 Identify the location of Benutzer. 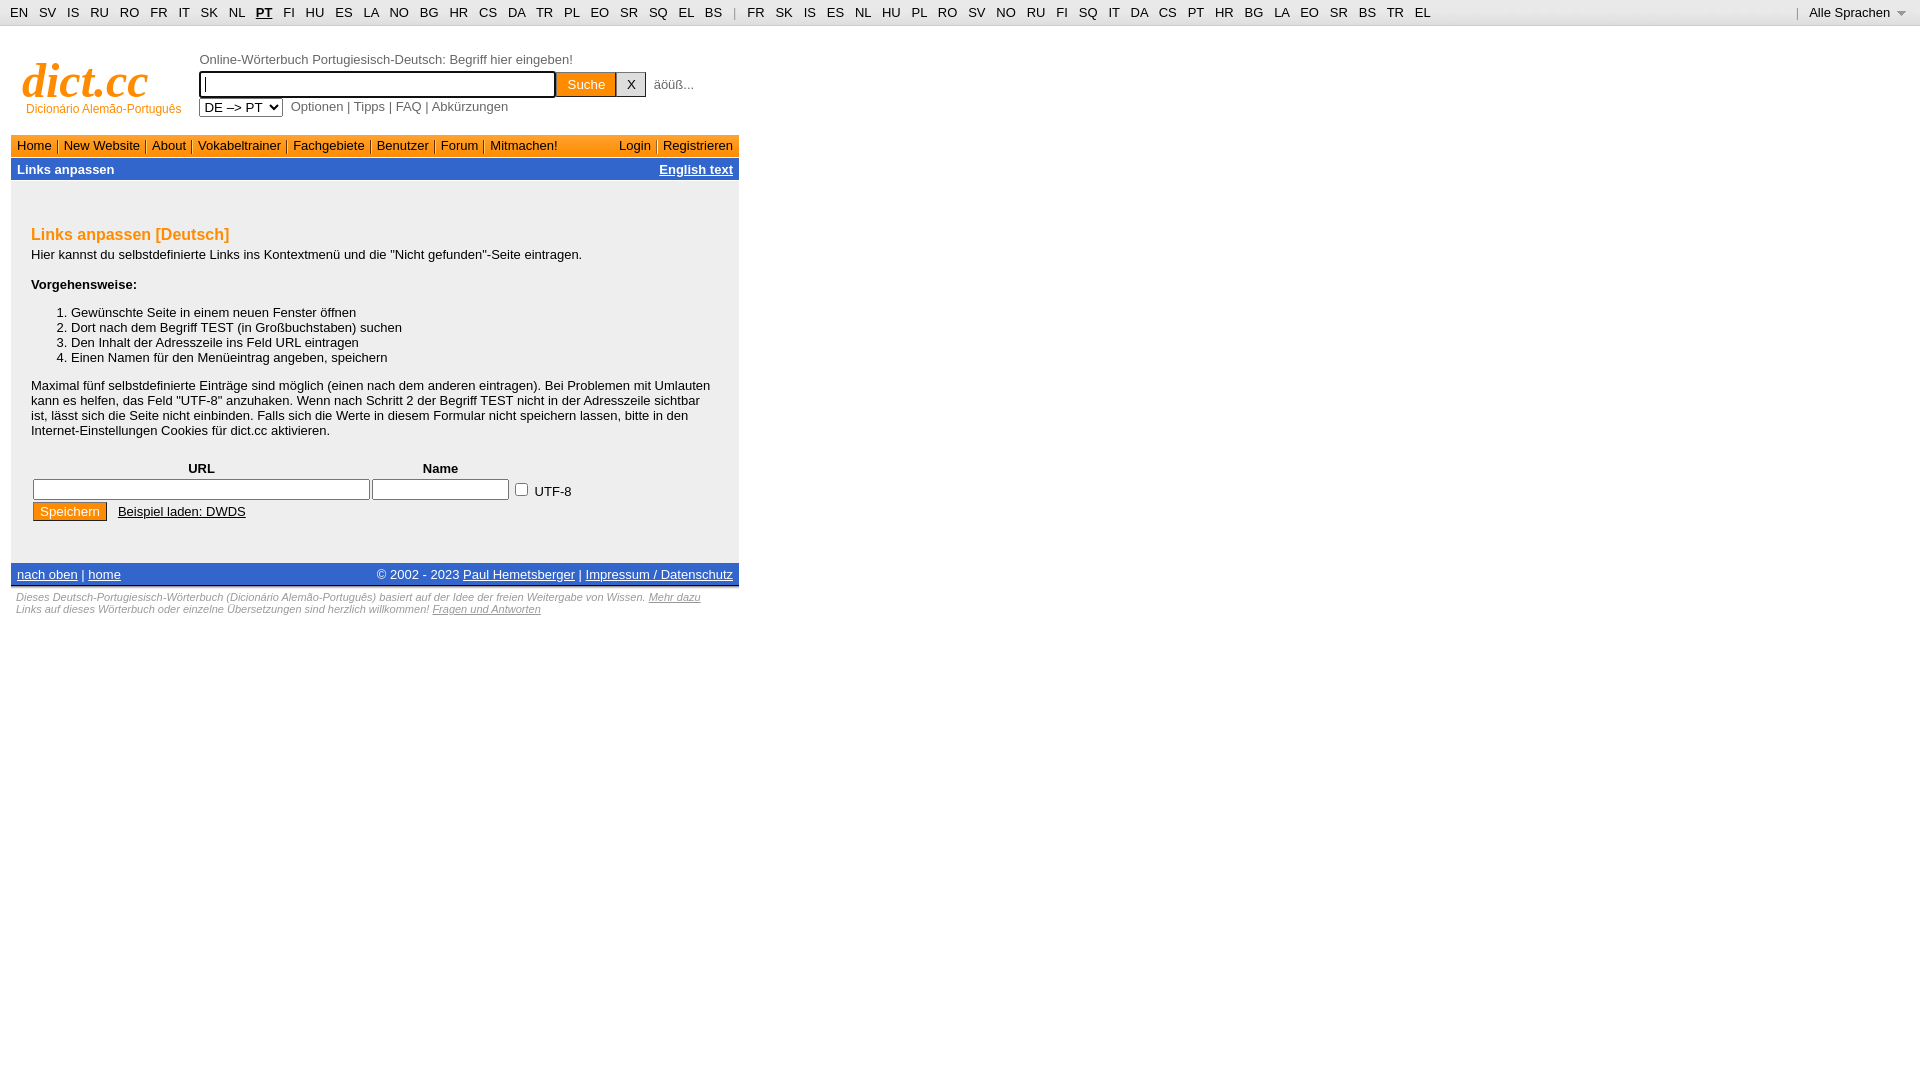
(403, 146).